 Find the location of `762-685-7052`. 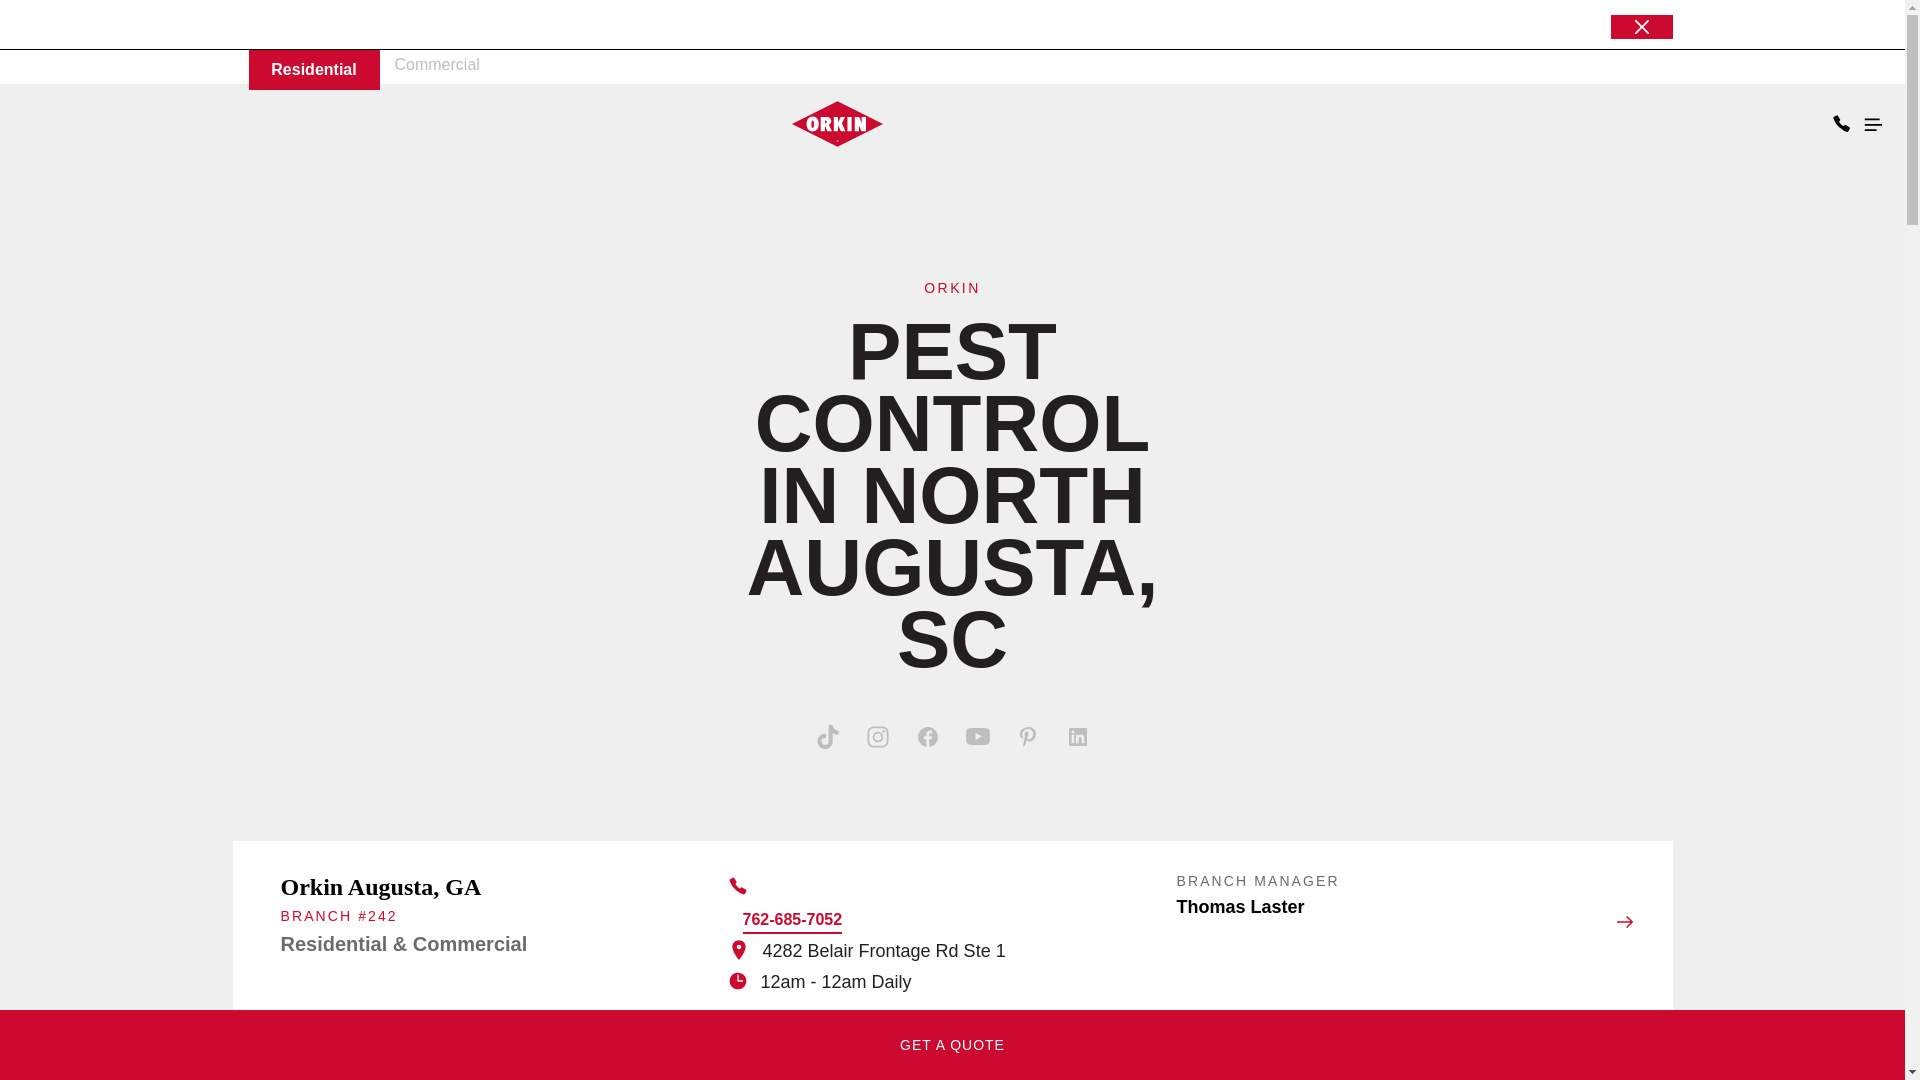

762-685-7052 is located at coordinates (792, 922).